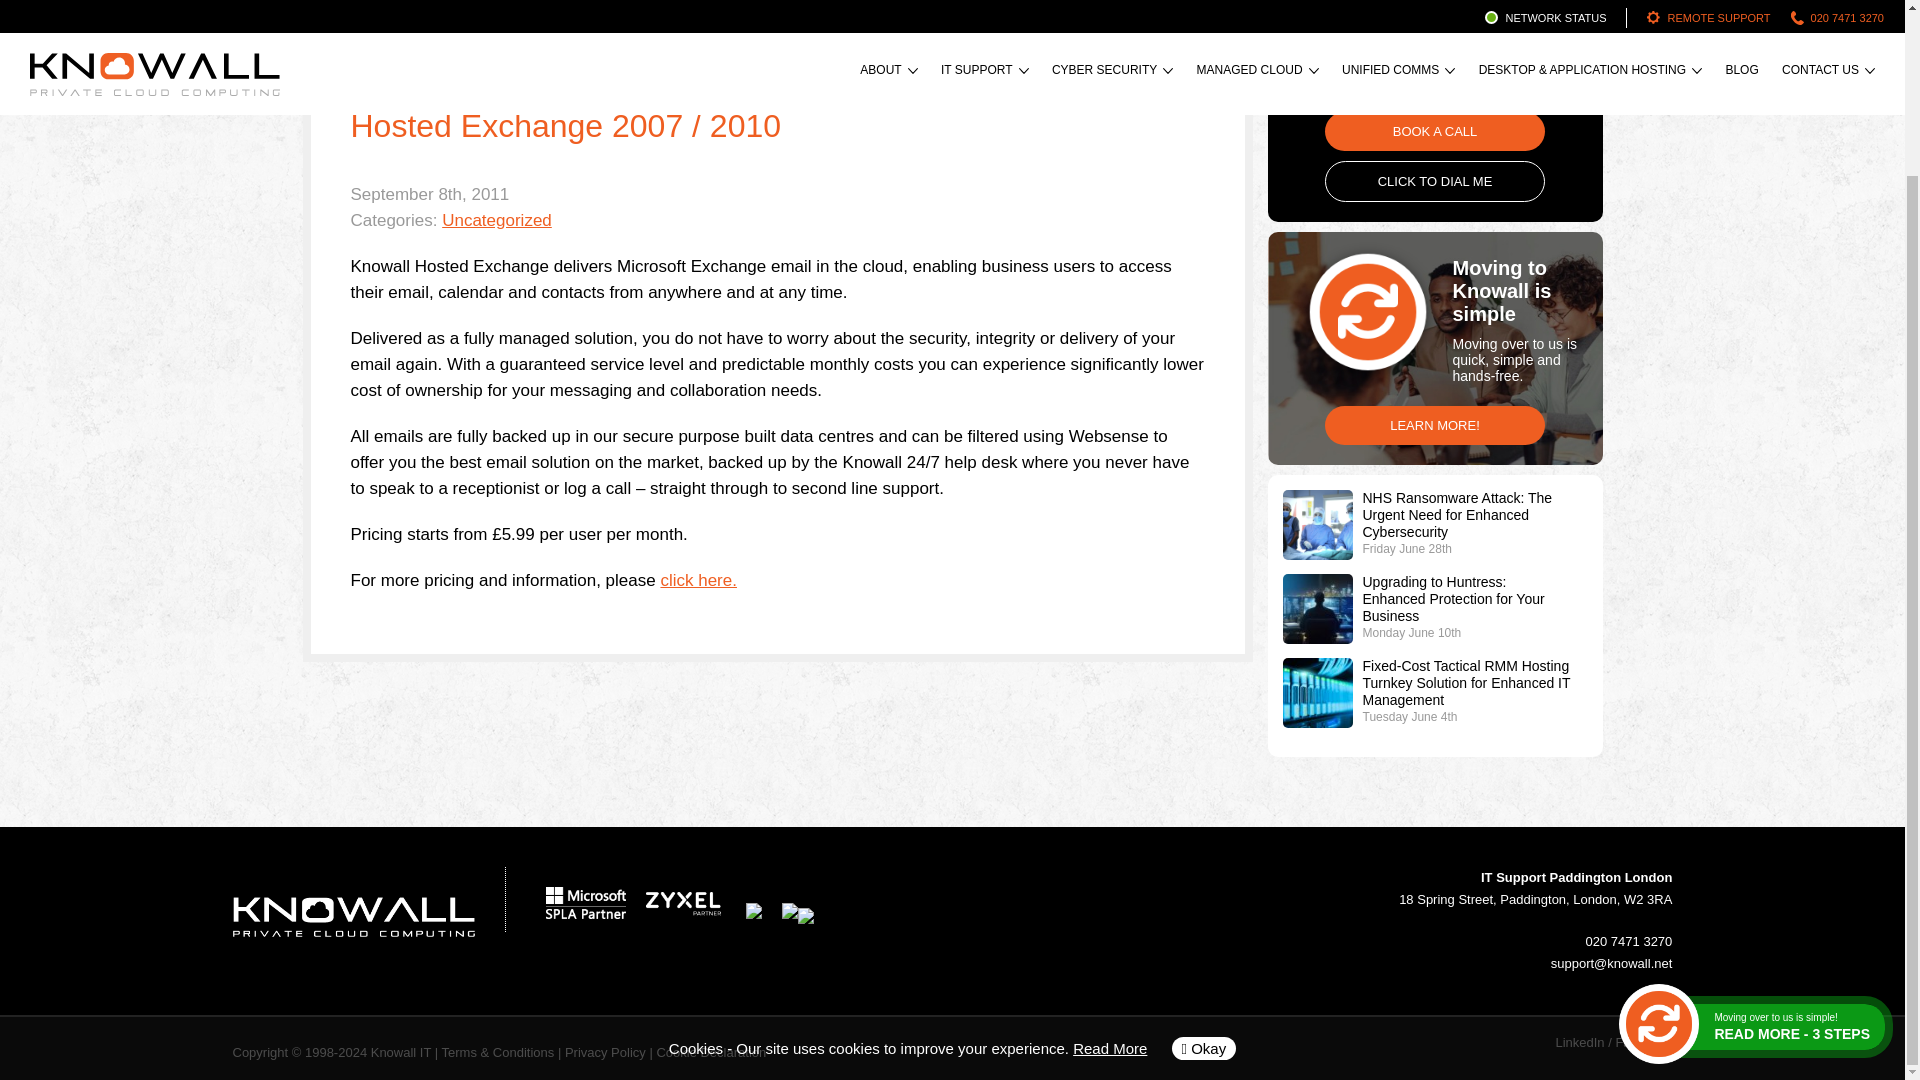 This screenshot has height=1080, width=1920. What do you see at coordinates (698, 580) in the screenshot?
I see `click here.` at bounding box center [698, 580].